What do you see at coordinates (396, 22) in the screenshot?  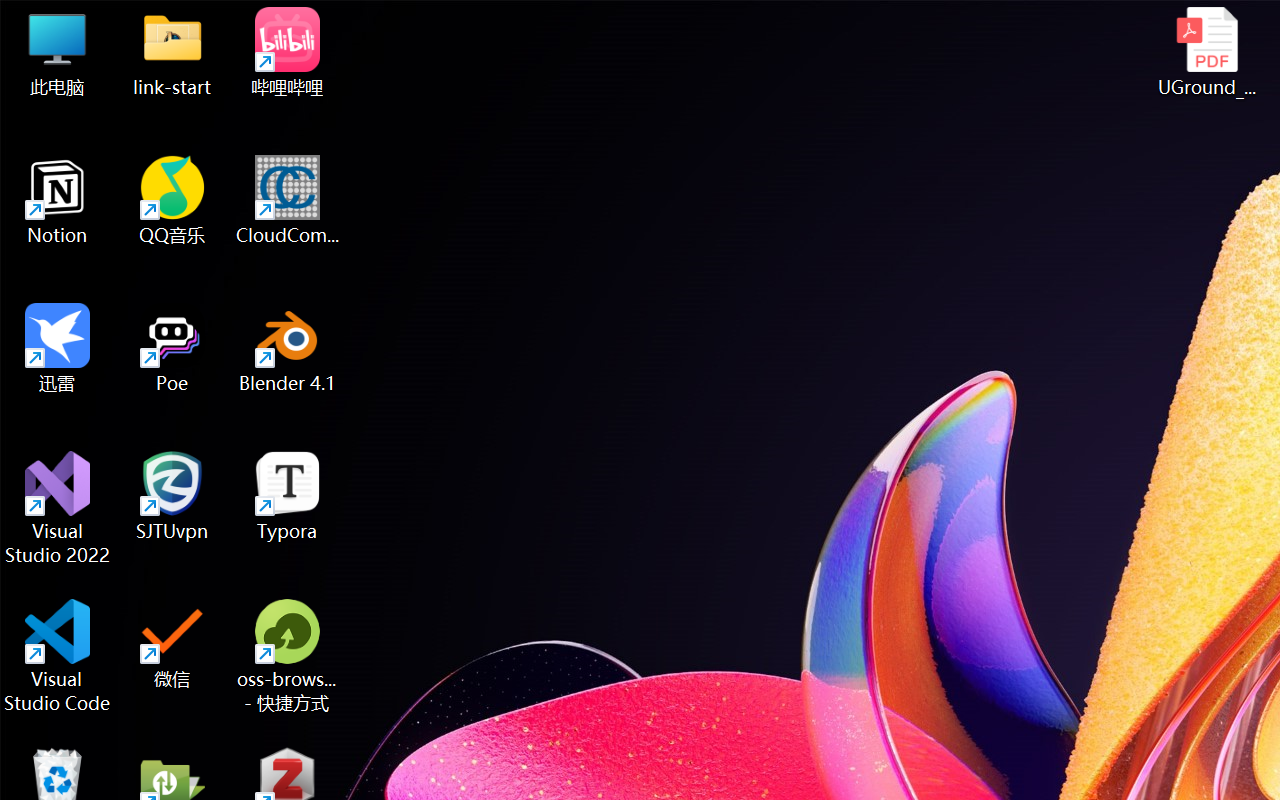 I see `Currencies - Google Finance` at bounding box center [396, 22].